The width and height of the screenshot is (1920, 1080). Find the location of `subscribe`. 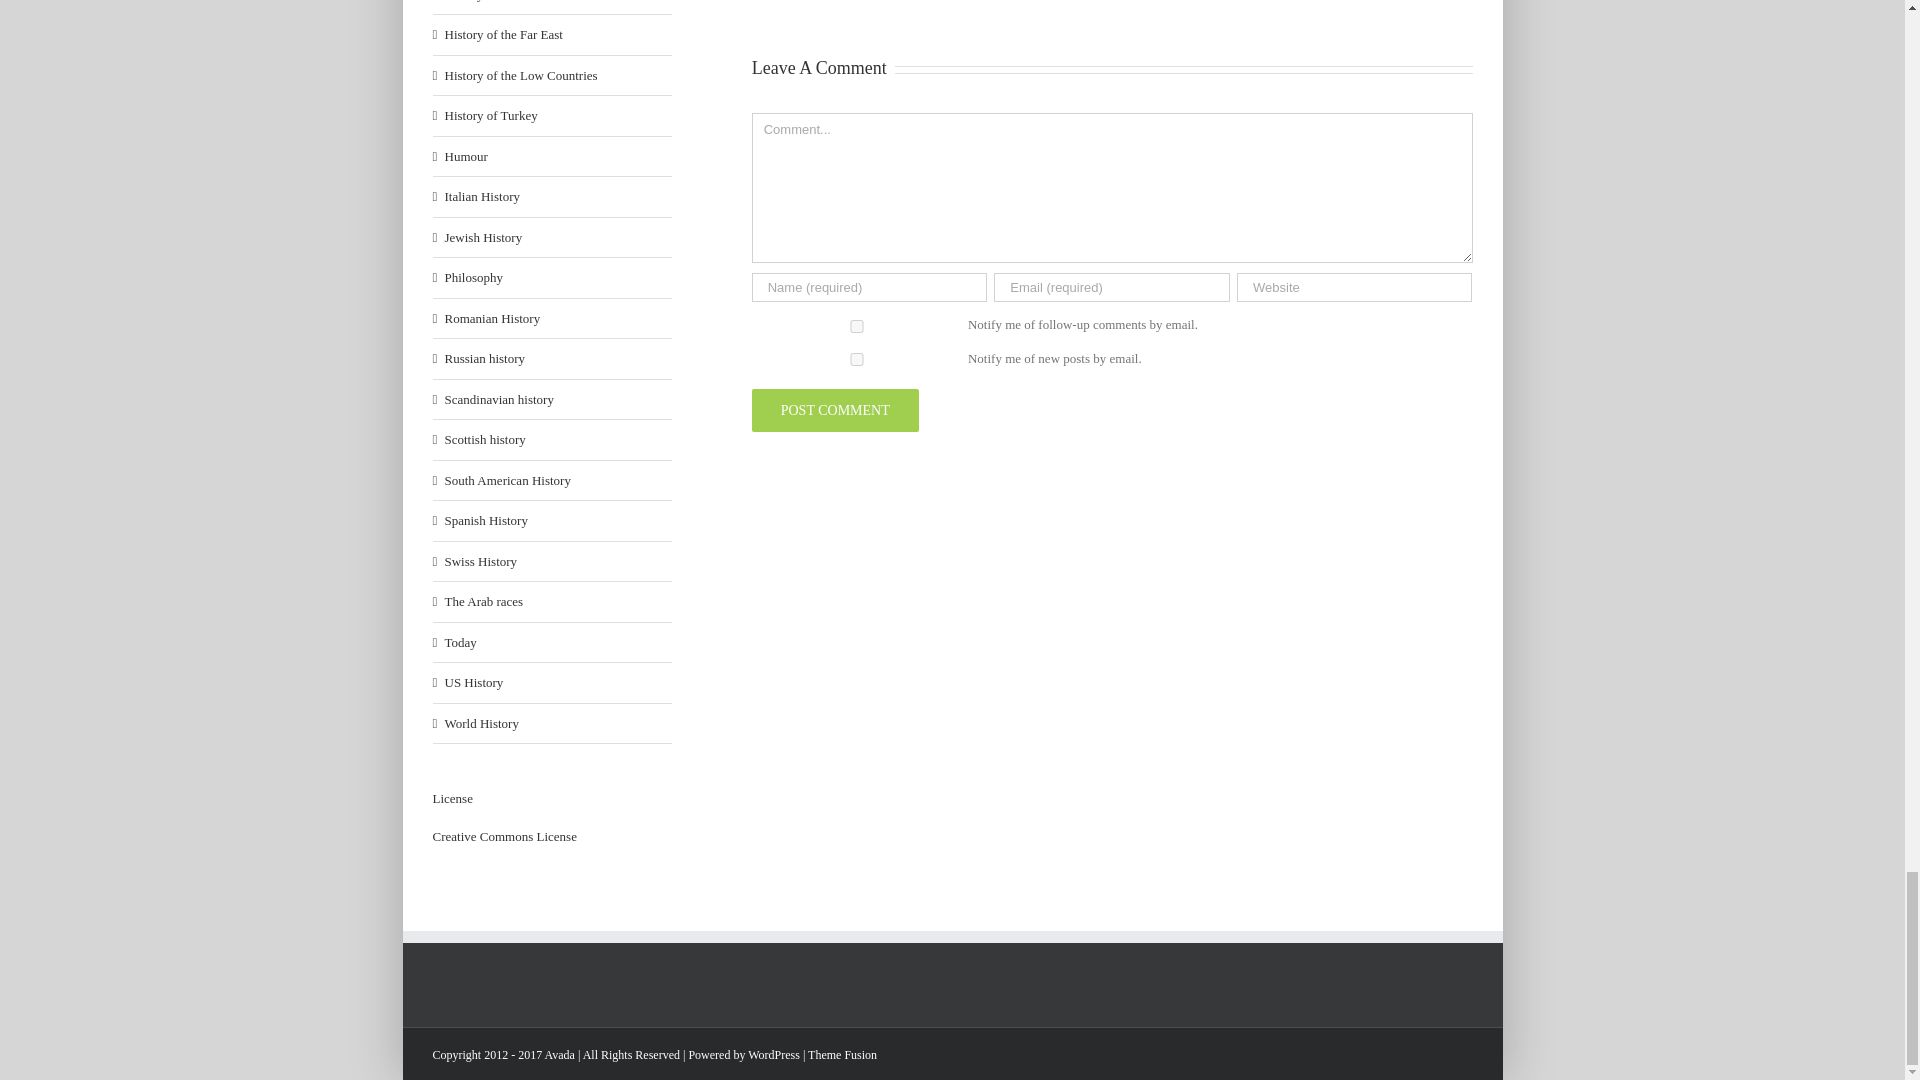

subscribe is located at coordinates (857, 326).